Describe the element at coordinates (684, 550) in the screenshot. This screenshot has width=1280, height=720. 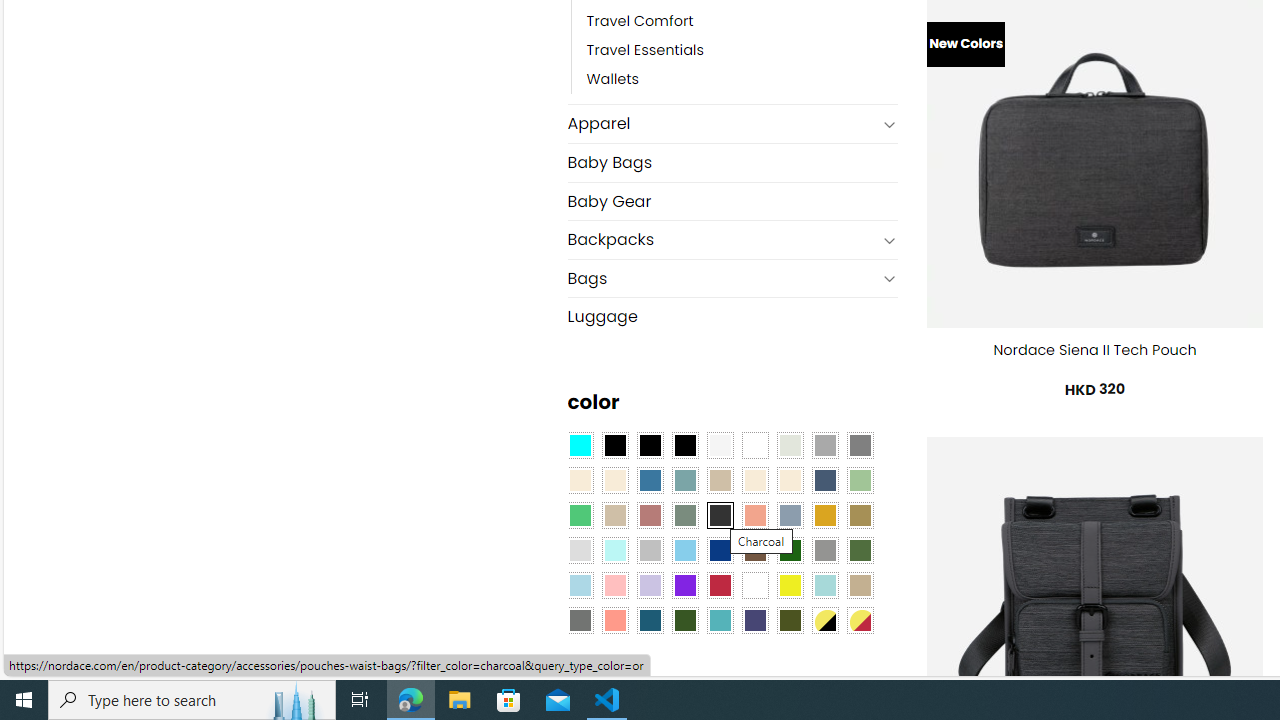
I see `Sky Blue` at that location.